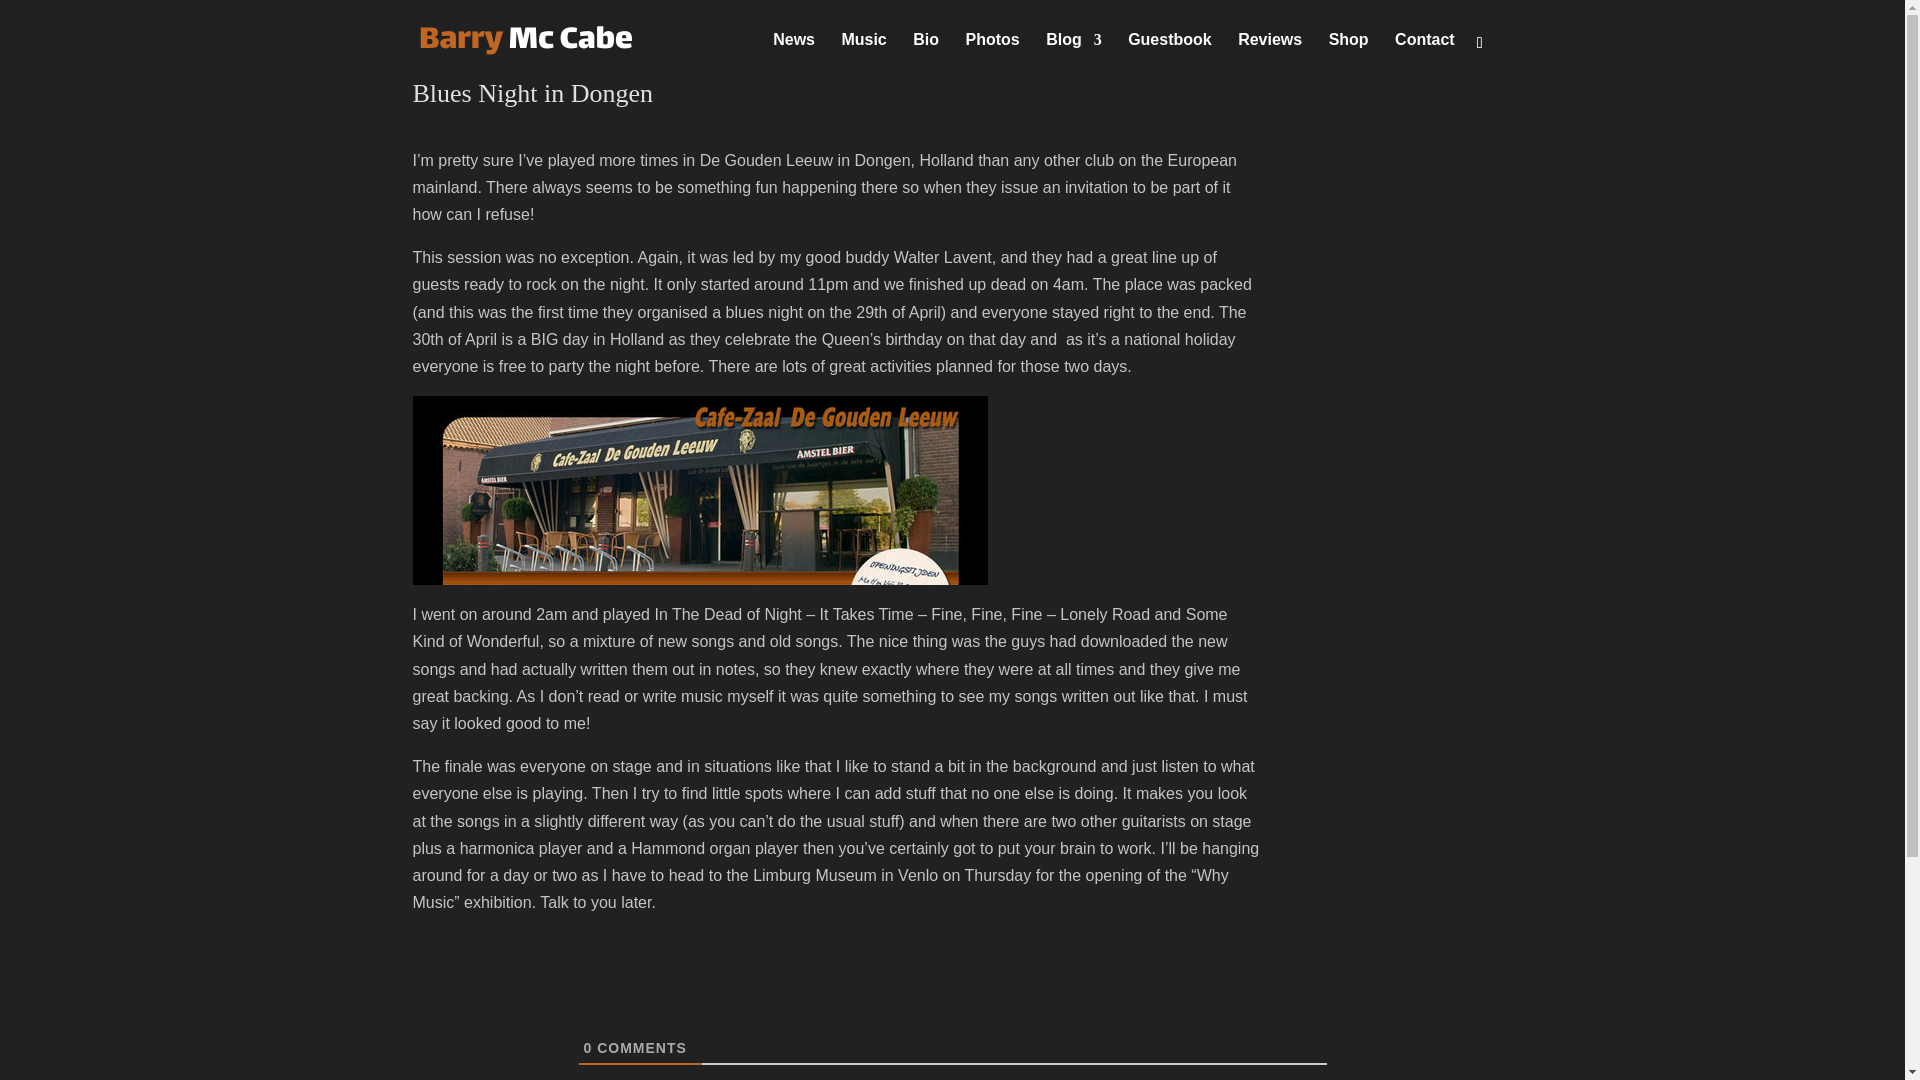 This screenshot has width=1920, height=1080. What do you see at coordinates (1170, 56) in the screenshot?
I see `Guestbook` at bounding box center [1170, 56].